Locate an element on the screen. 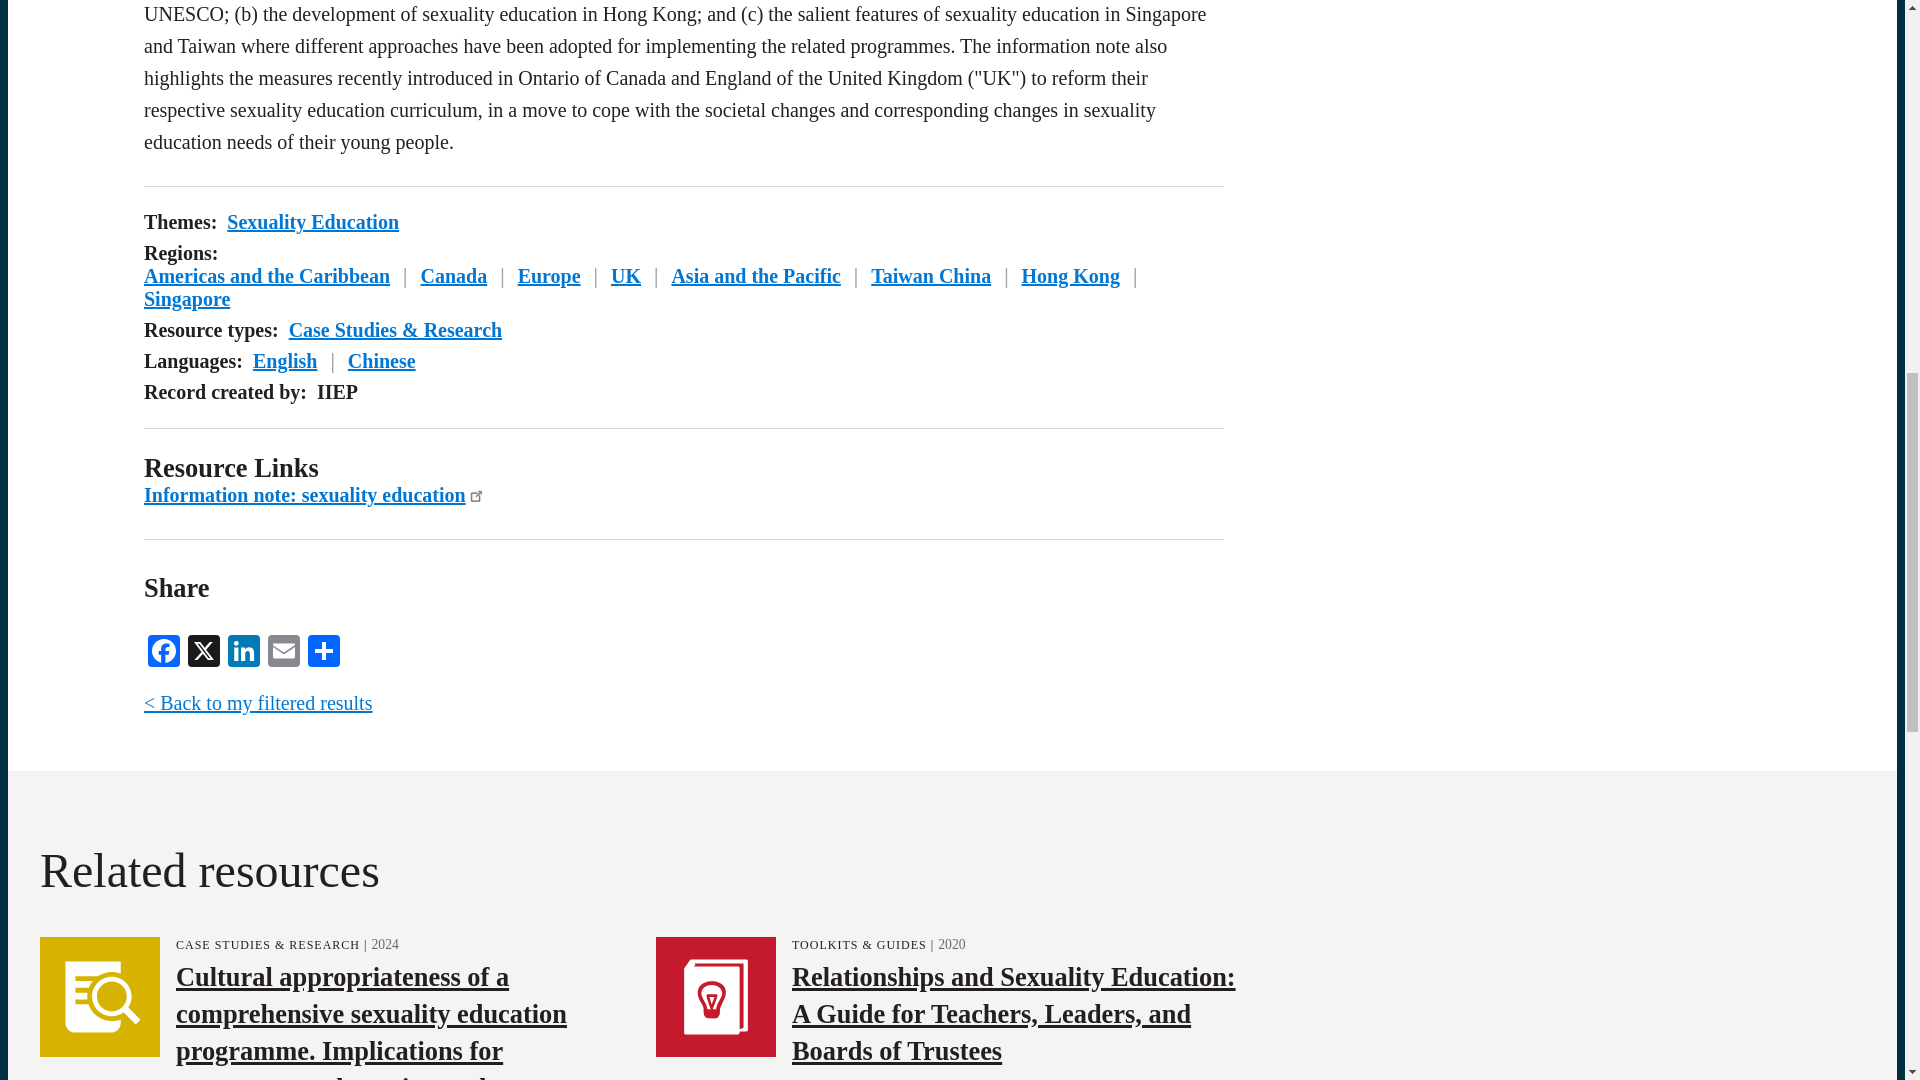 The image size is (1920, 1080). Sexuality Education is located at coordinates (312, 222).